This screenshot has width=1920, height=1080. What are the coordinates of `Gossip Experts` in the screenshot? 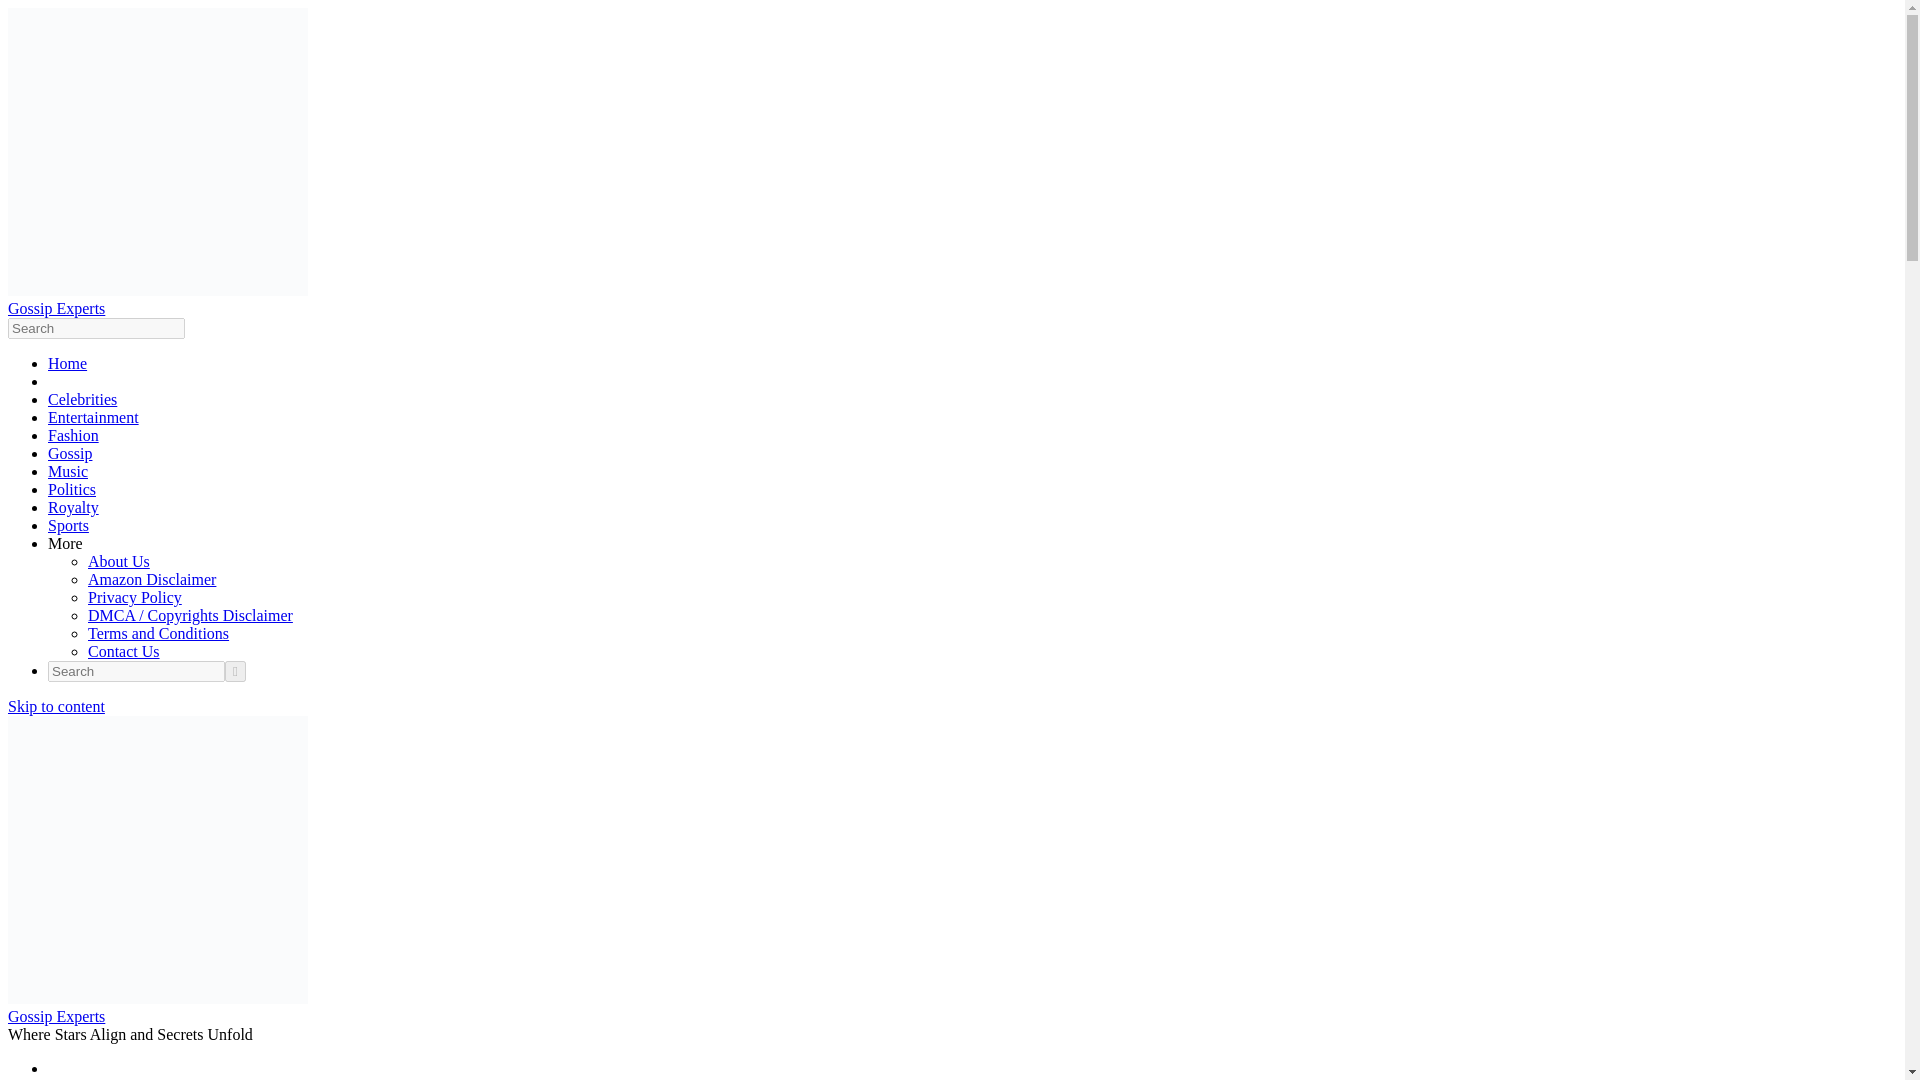 It's located at (56, 308).